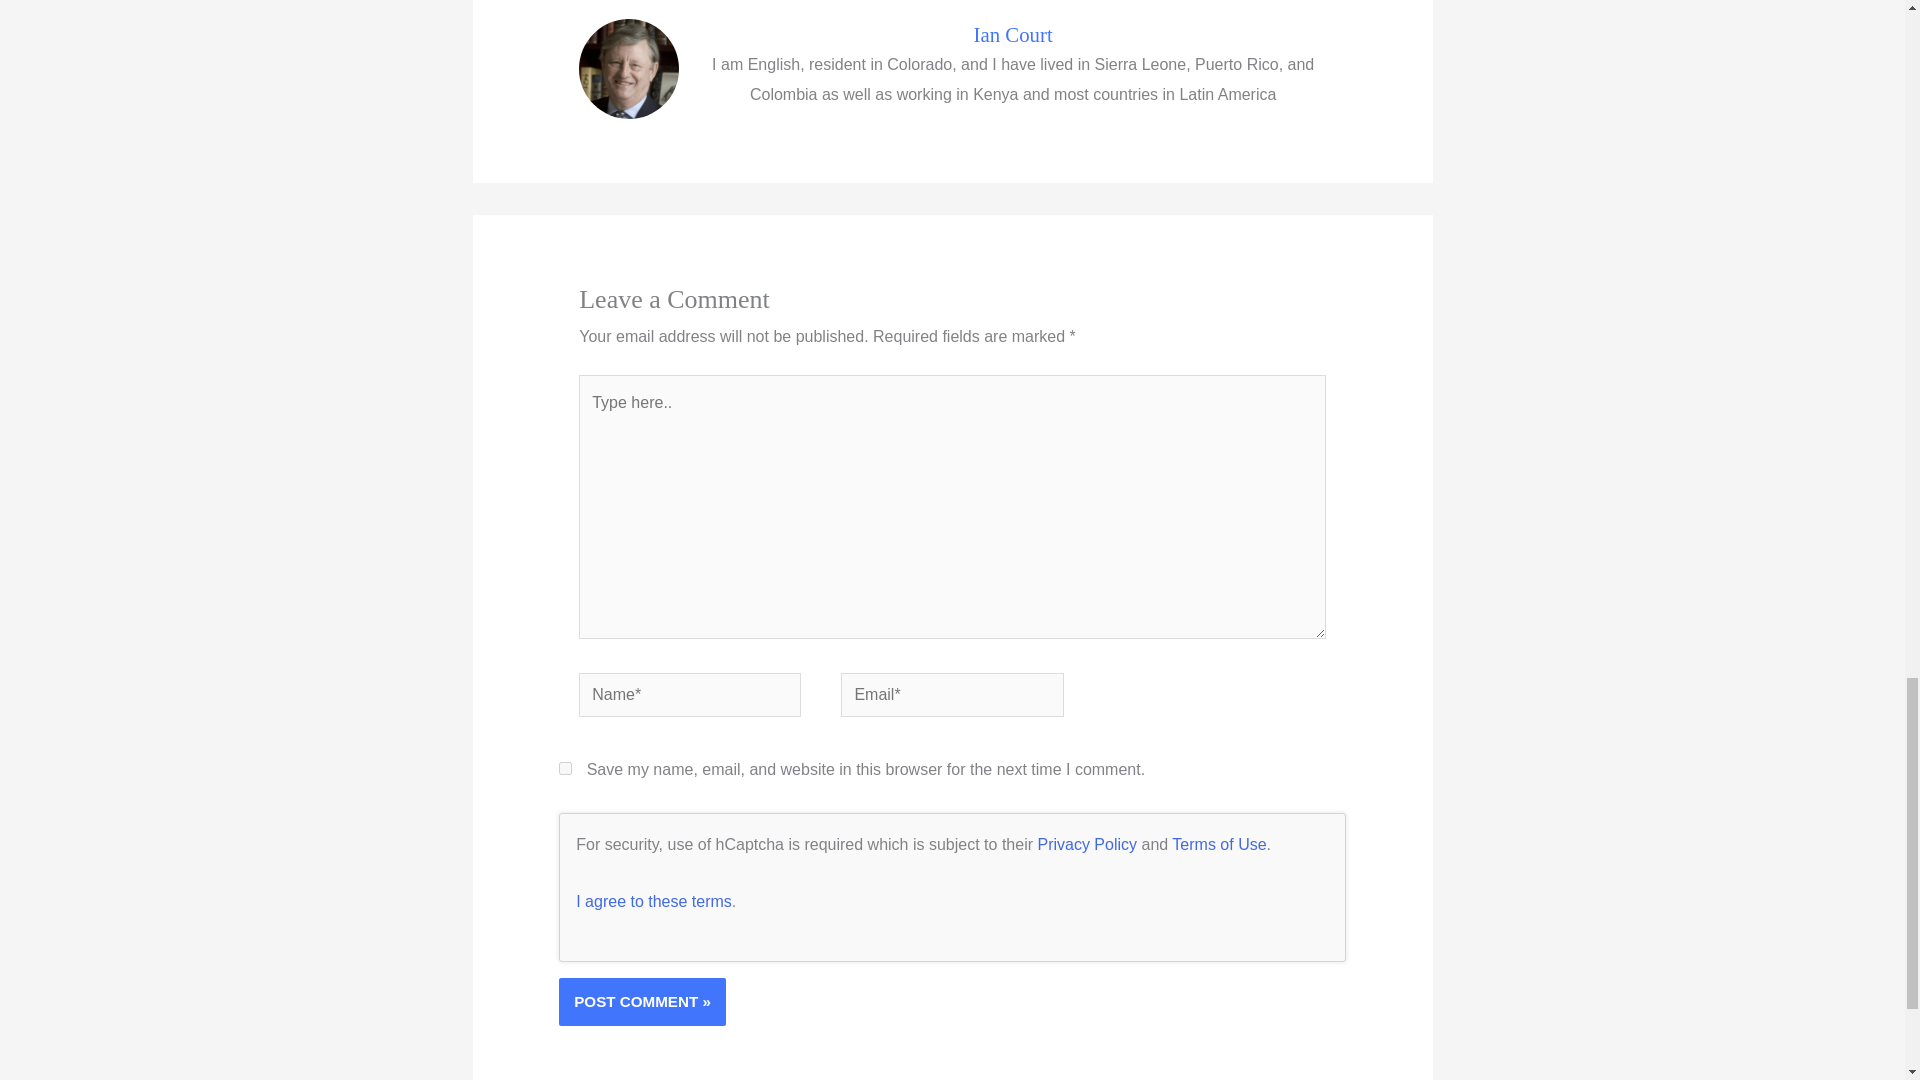  Describe the element at coordinates (1086, 844) in the screenshot. I see `Privacy Policy` at that location.